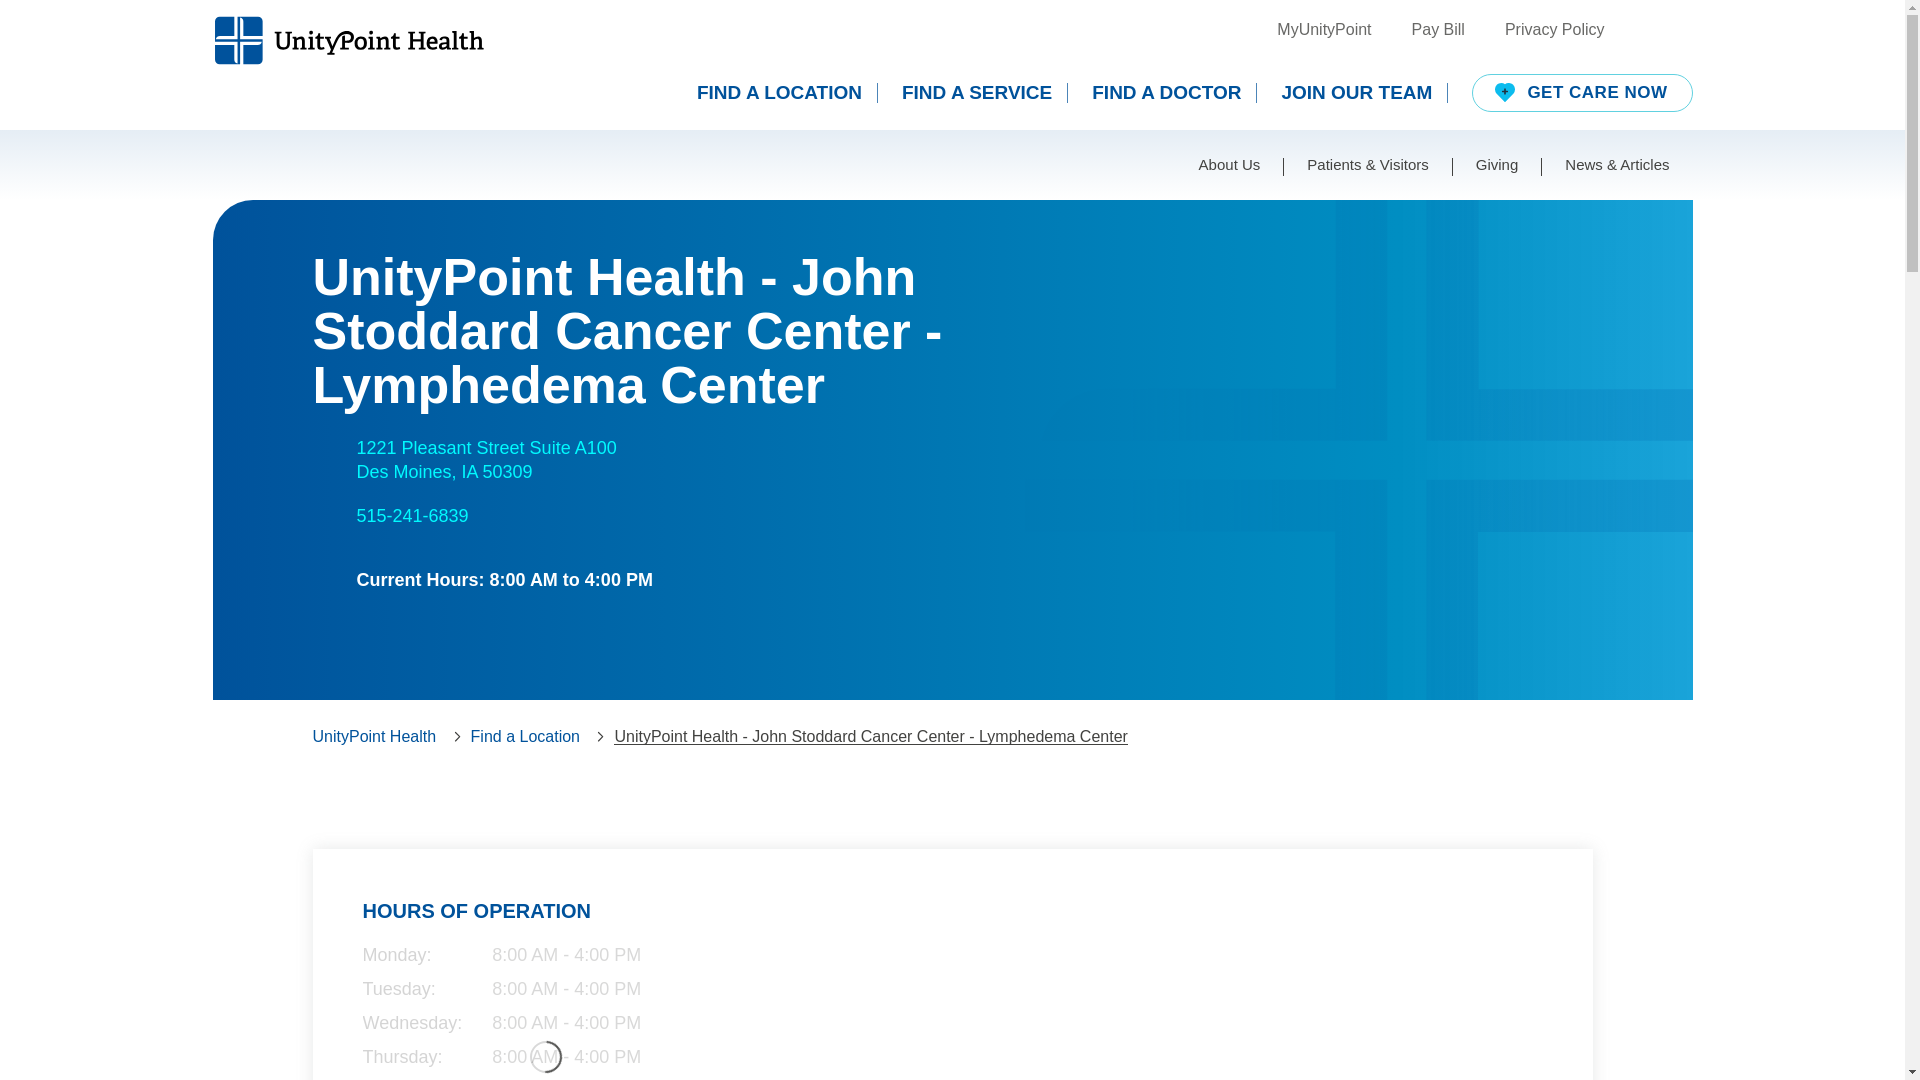 This screenshot has height=1080, width=1920. Describe the element at coordinates (1174, 92) in the screenshot. I see `Privacy Policy` at that location.